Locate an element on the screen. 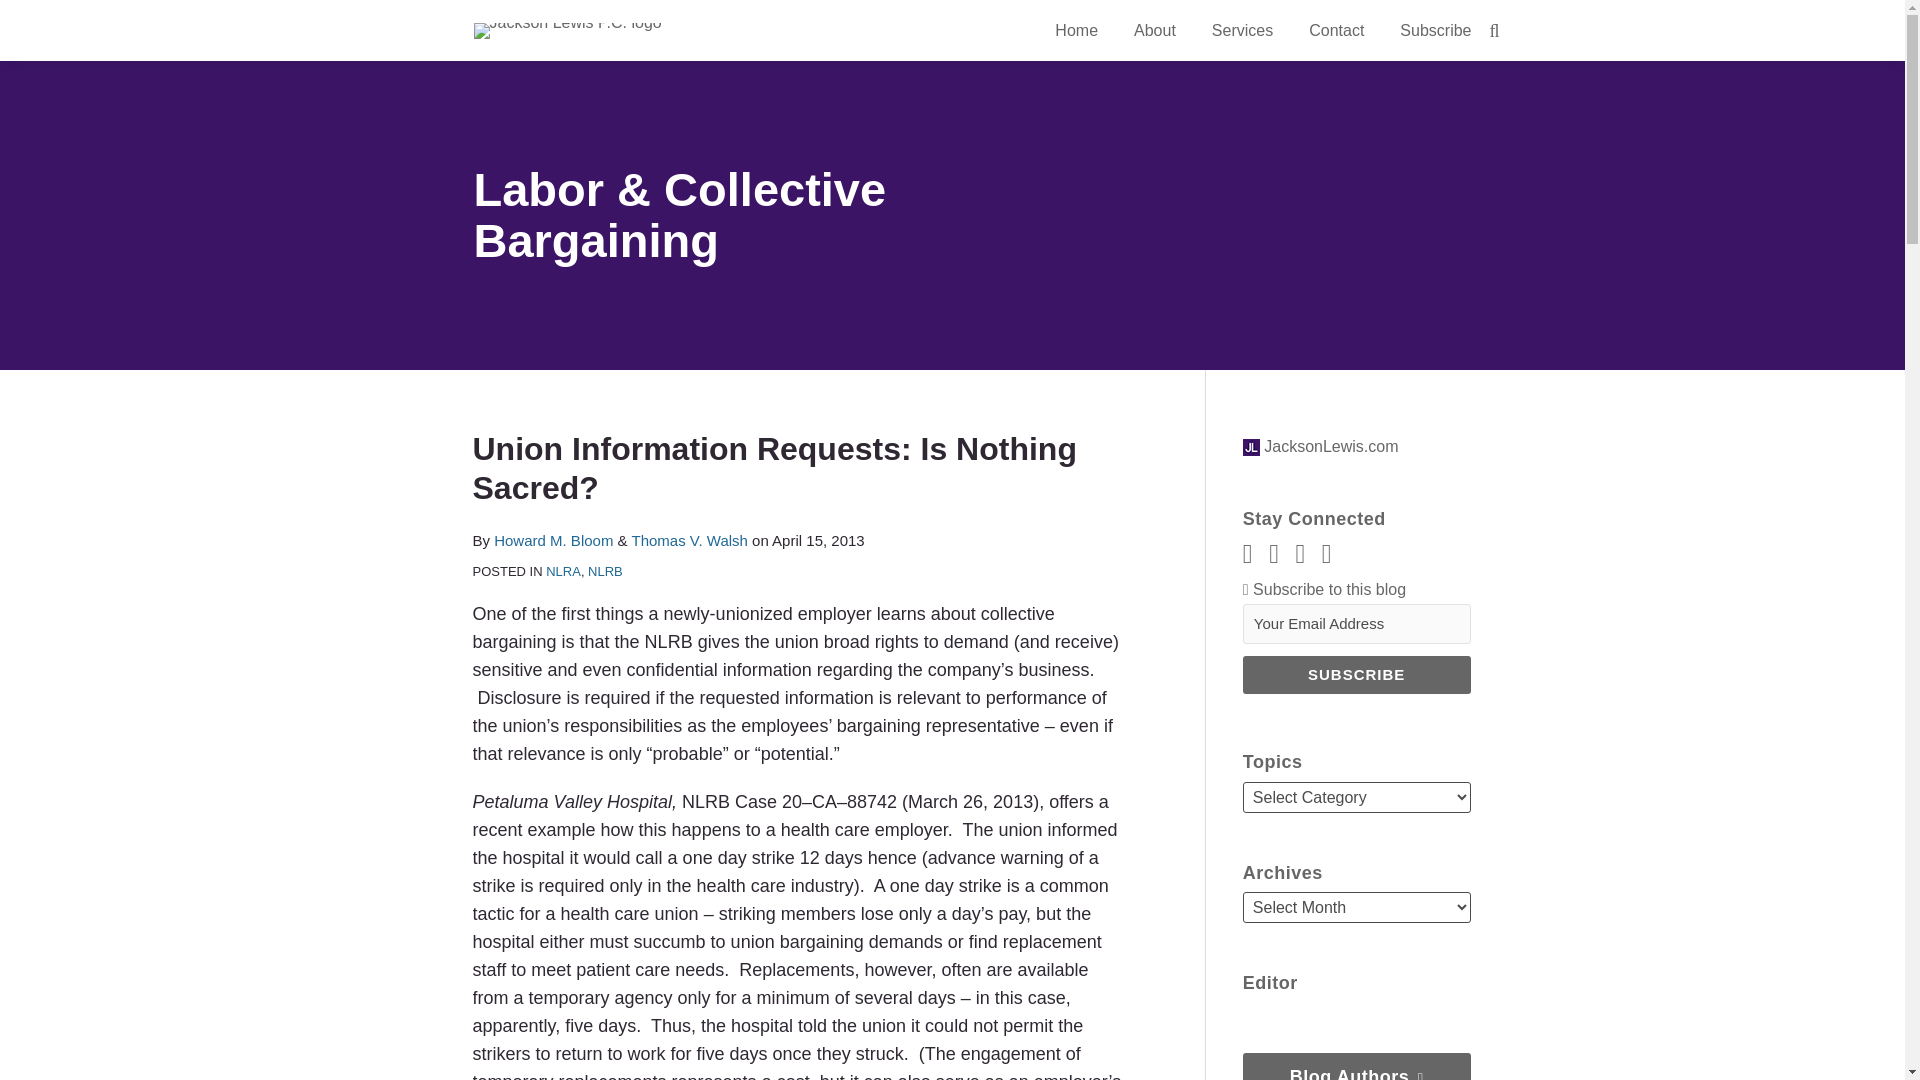  Howard M. Bloom is located at coordinates (552, 540).